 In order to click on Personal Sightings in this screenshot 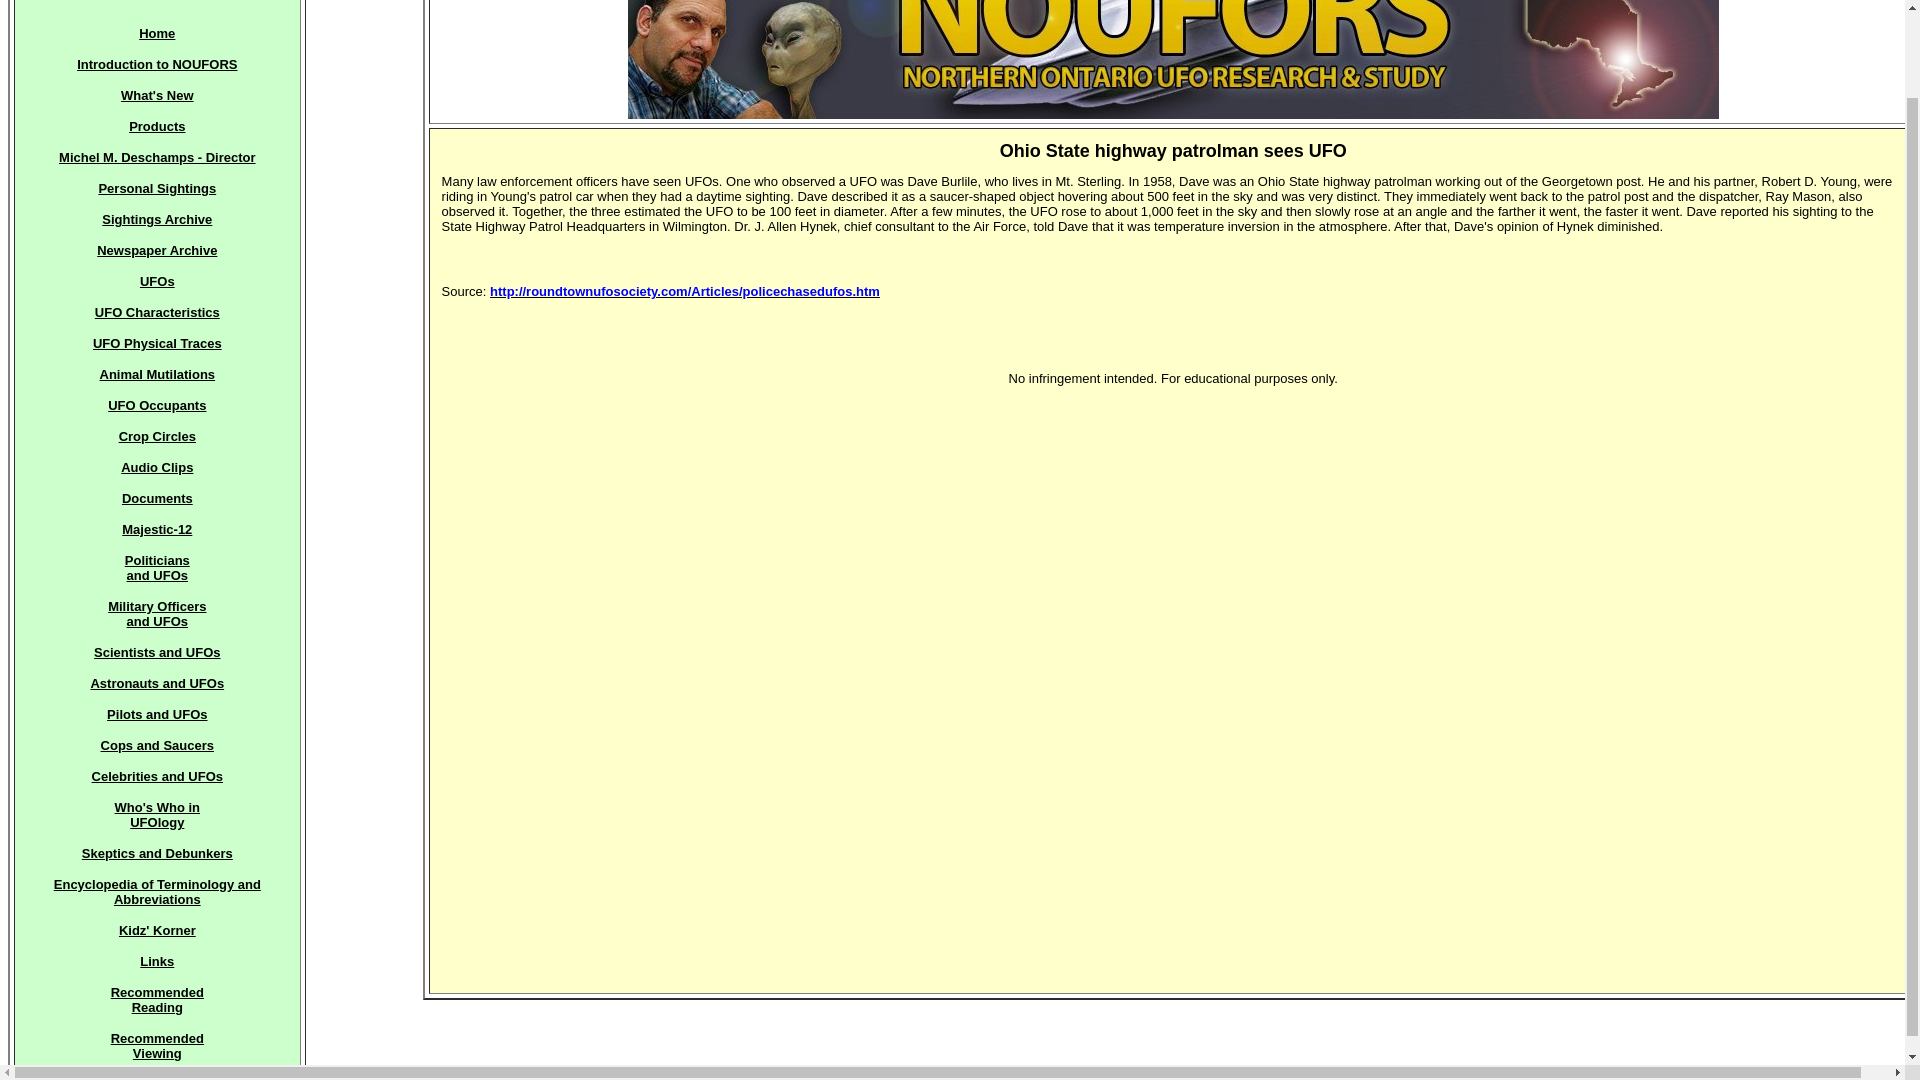, I will do `click(157, 312)`.